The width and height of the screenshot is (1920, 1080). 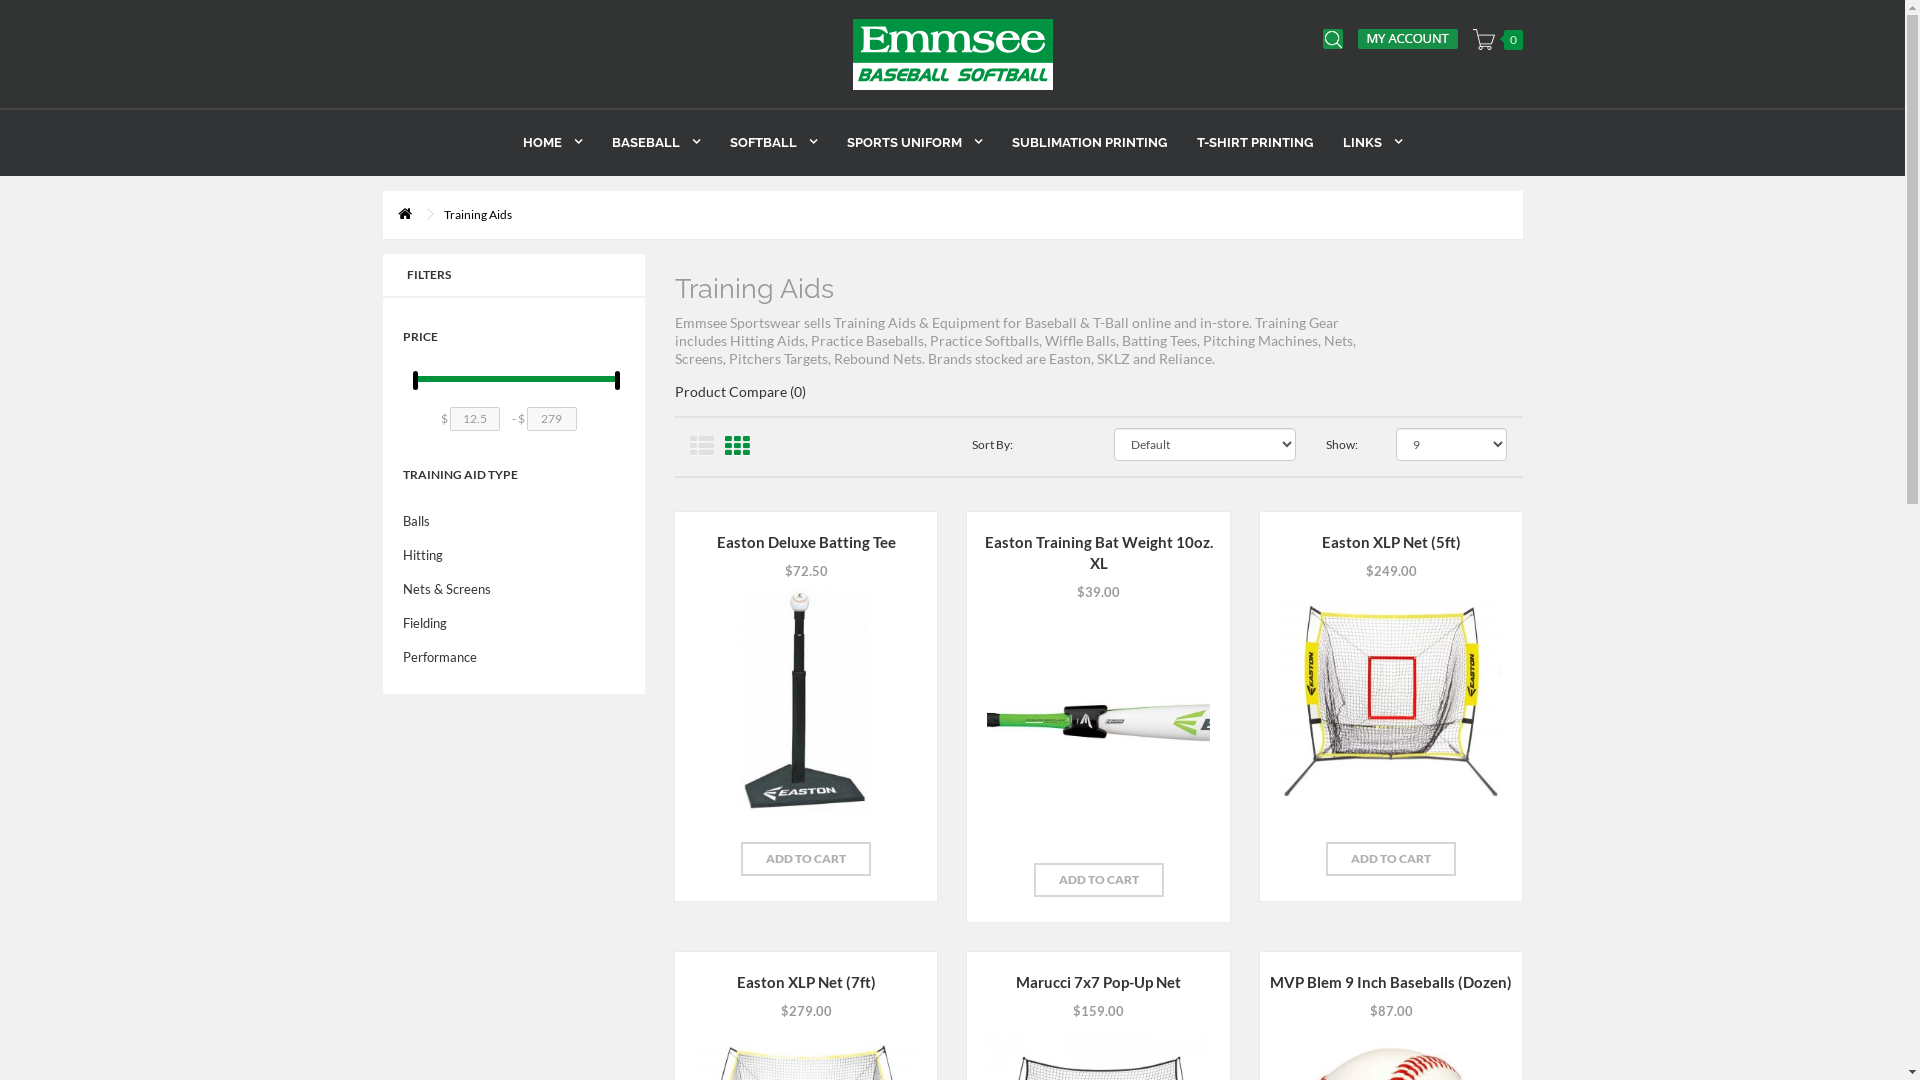 What do you see at coordinates (646, 143) in the screenshot?
I see `BASEBALL` at bounding box center [646, 143].